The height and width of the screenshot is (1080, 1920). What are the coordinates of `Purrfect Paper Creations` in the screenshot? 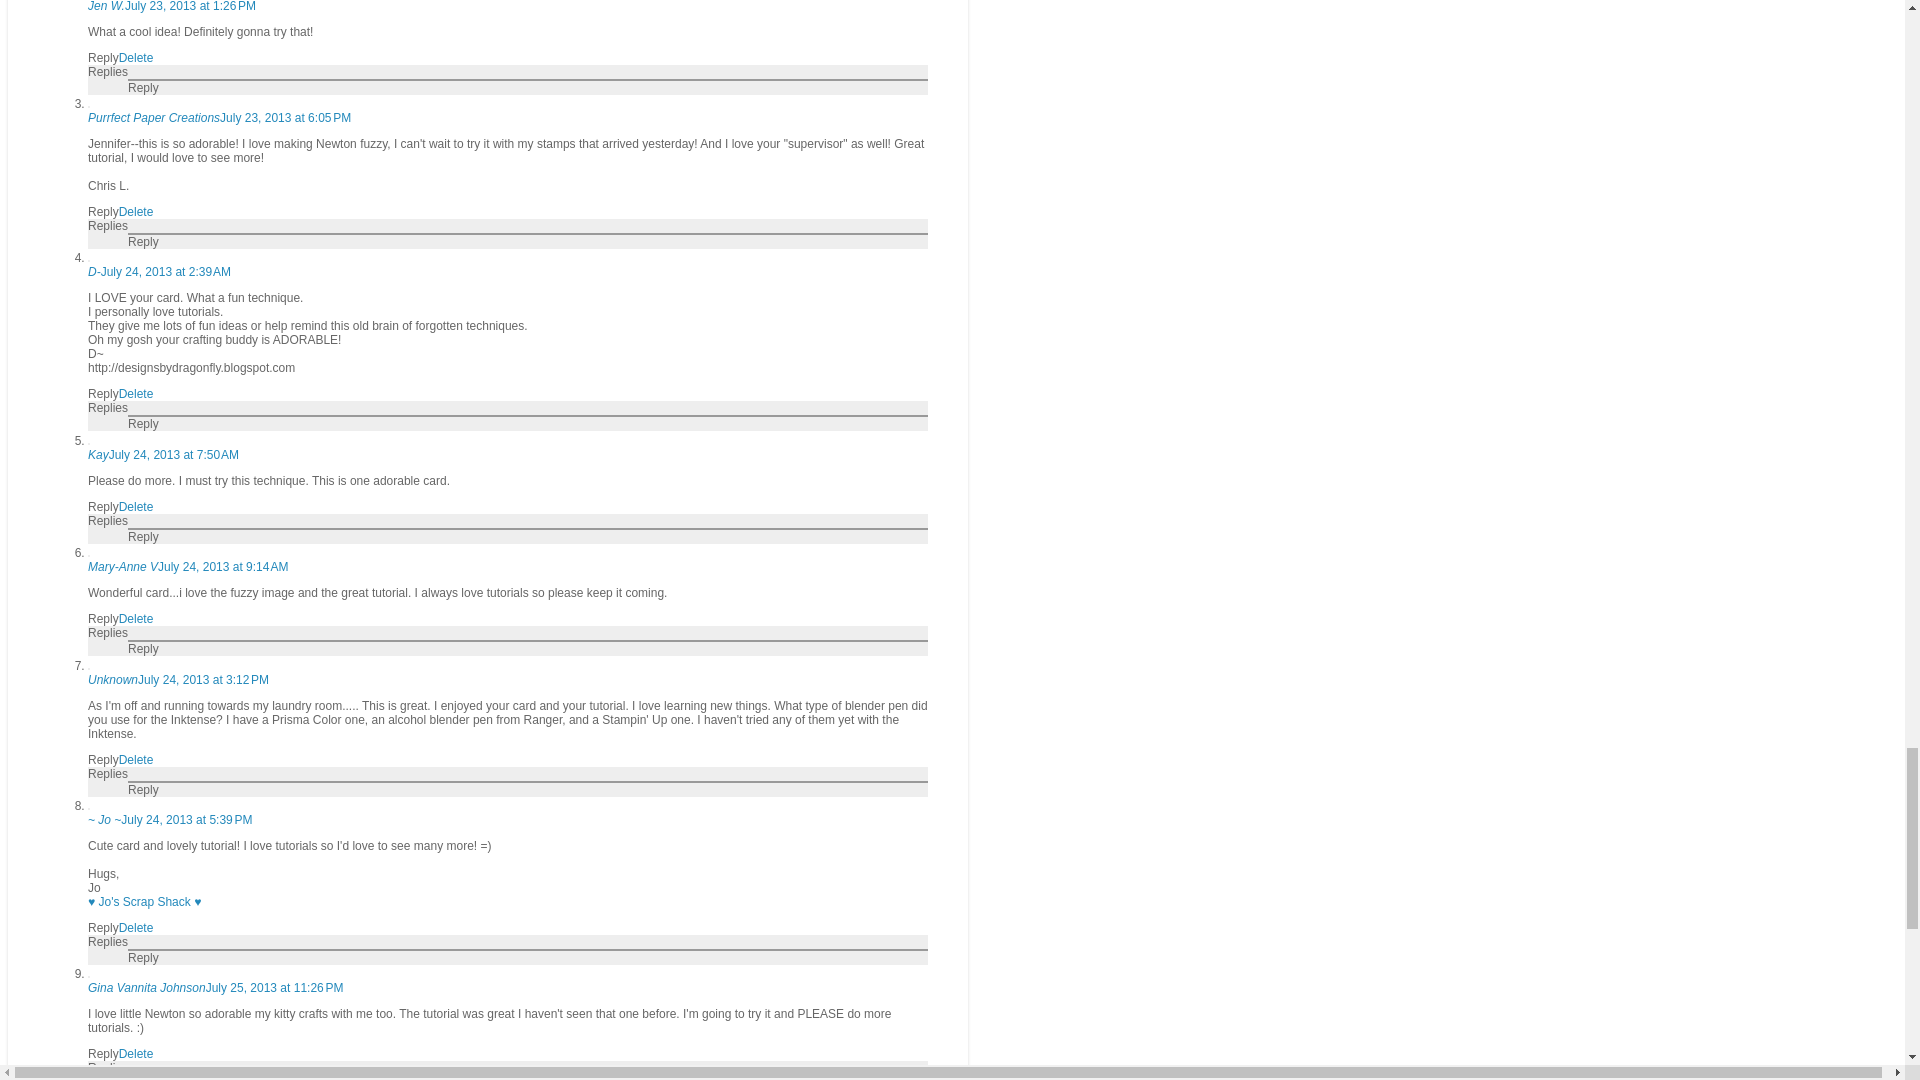 It's located at (154, 118).